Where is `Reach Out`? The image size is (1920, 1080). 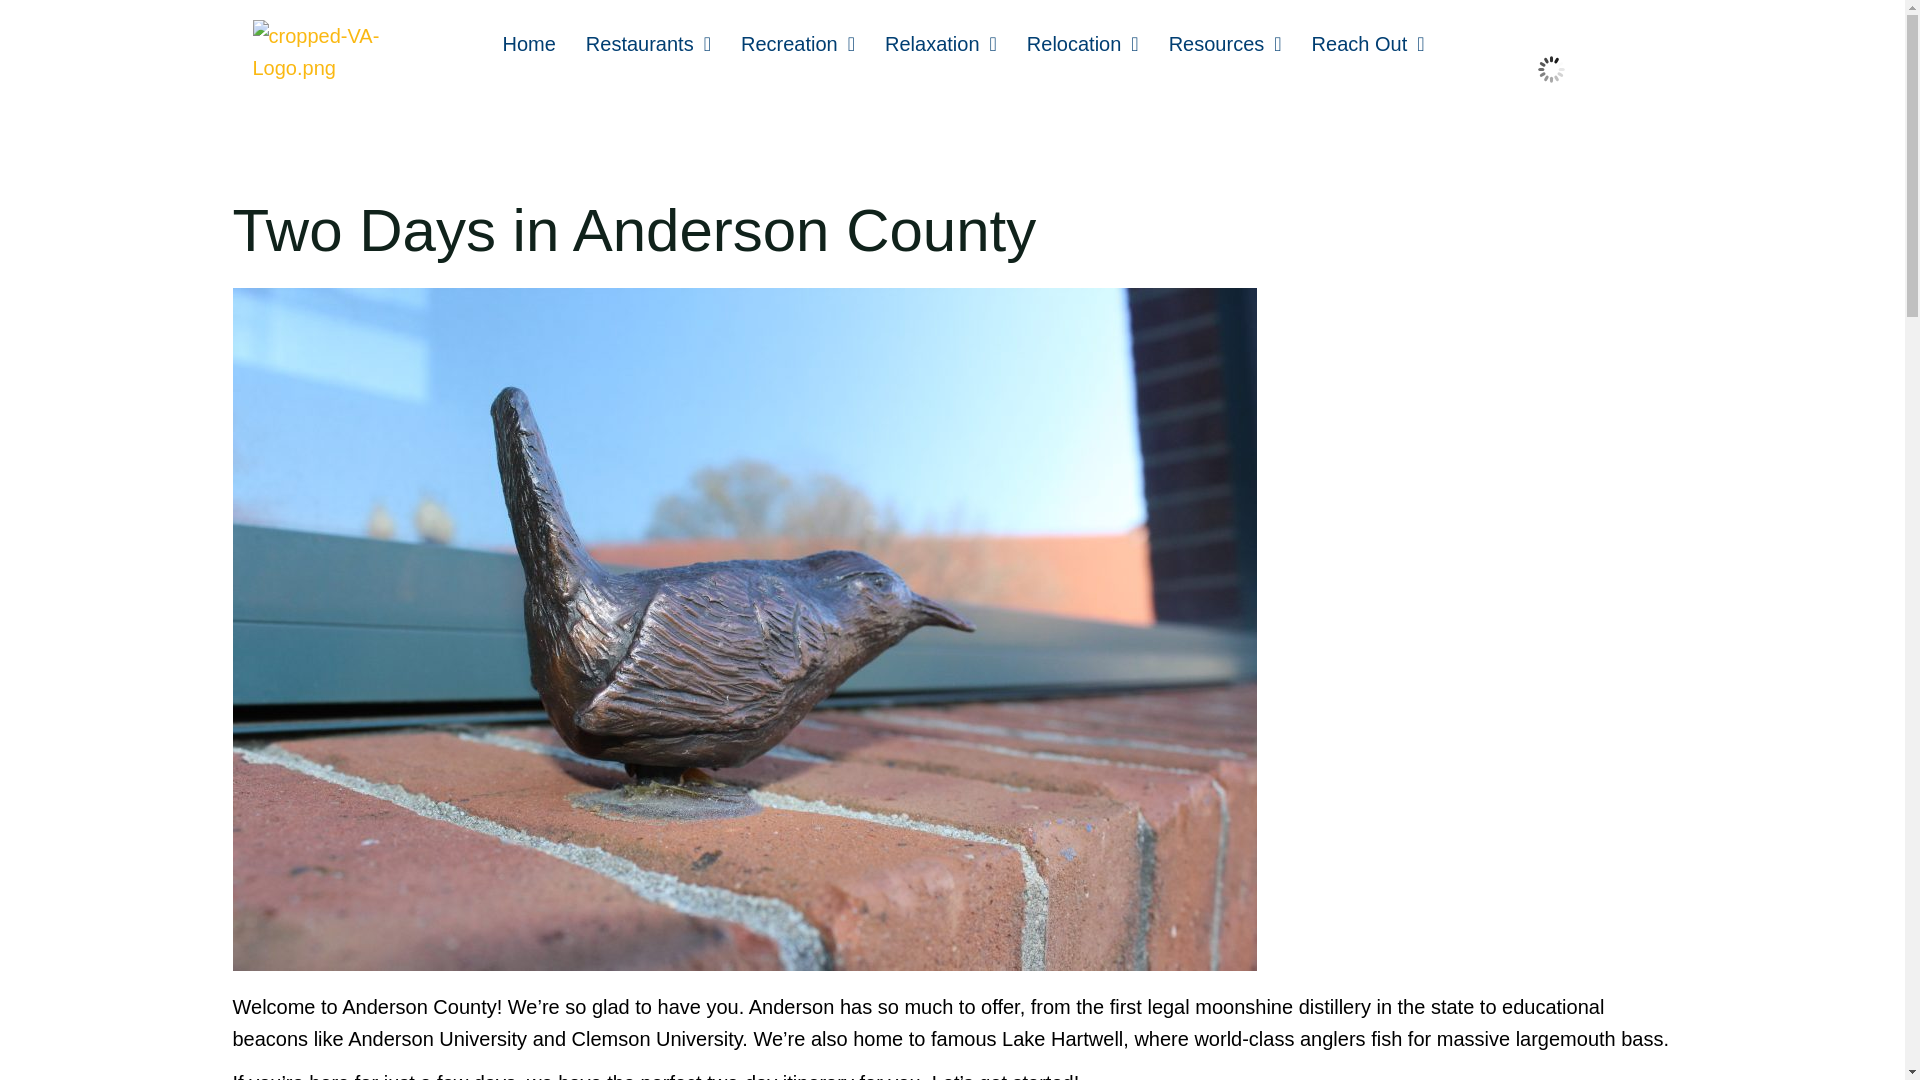 Reach Out is located at coordinates (1368, 44).